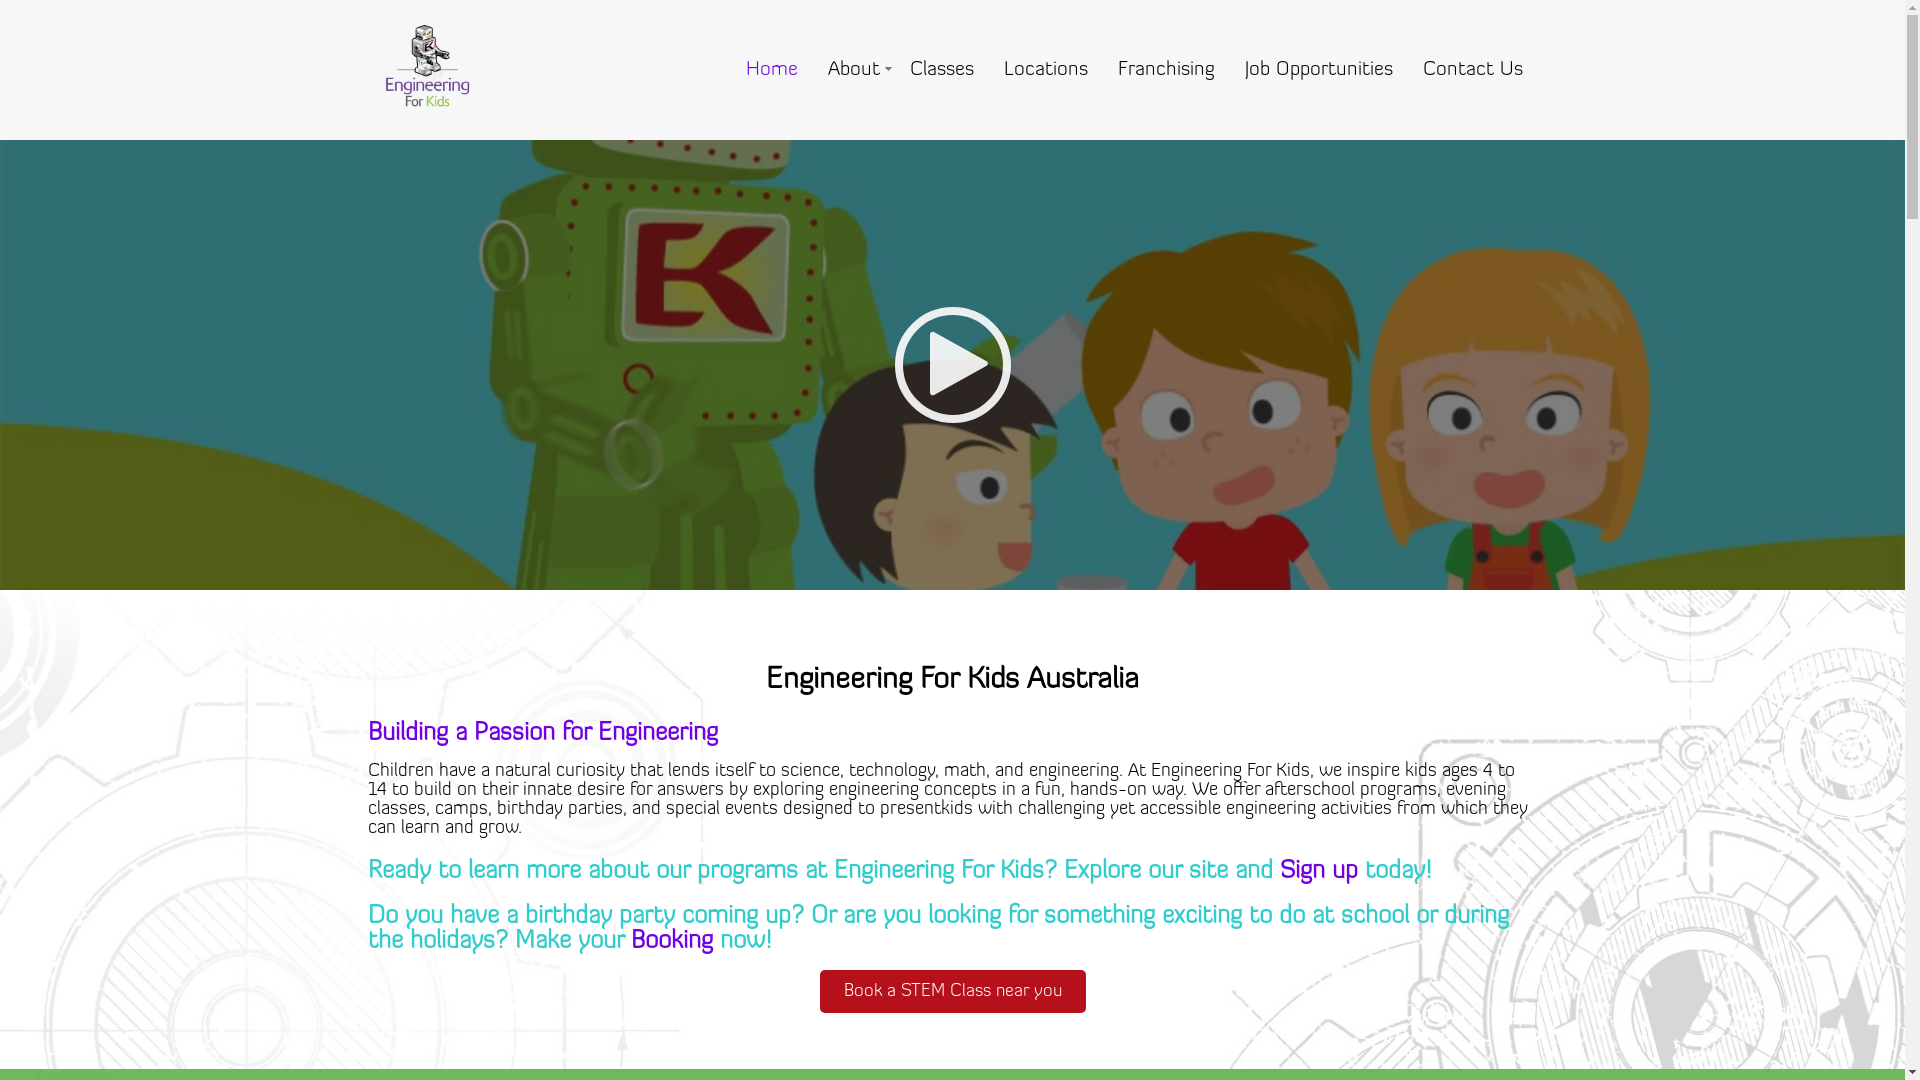 The width and height of the screenshot is (1920, 1080). I want to click on About, so click(853, 70).